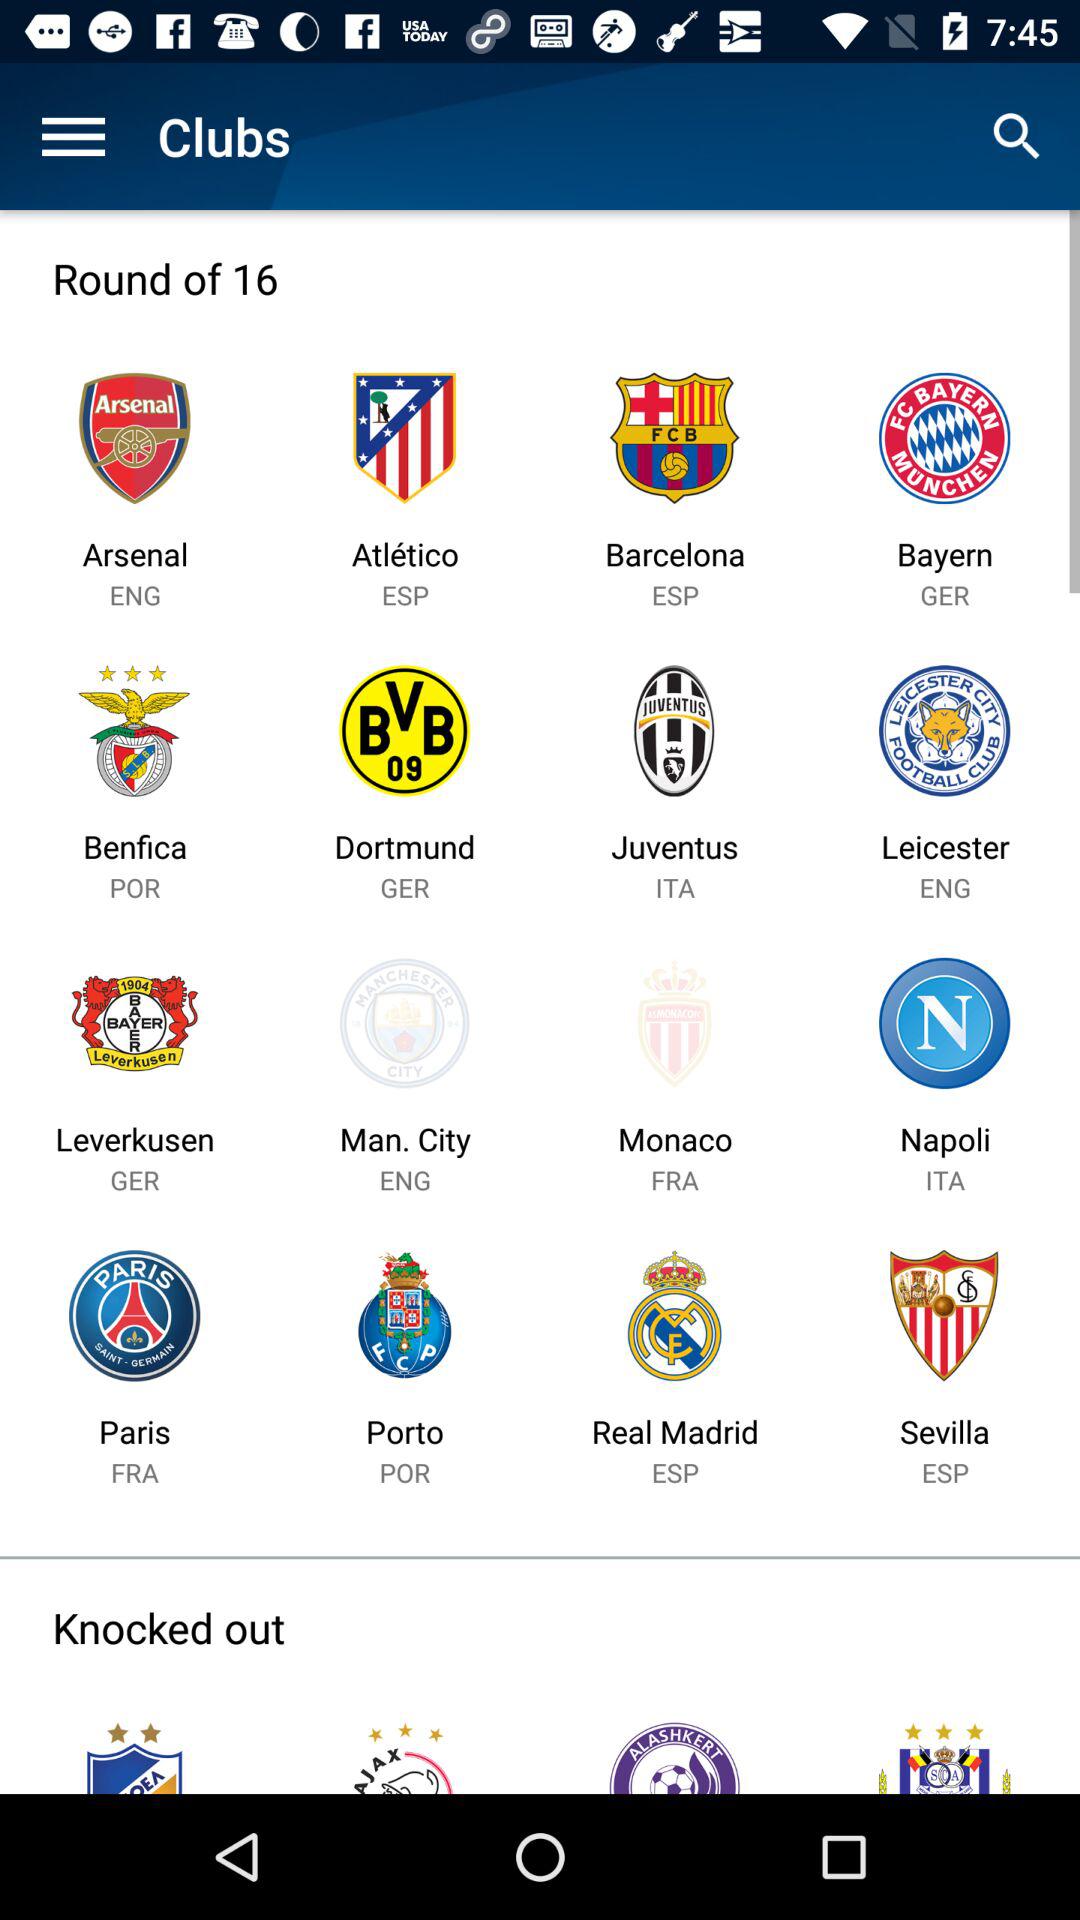  Describe the element at coordinates (1016, 136) in the screenshot. I see `turn off icon next to clubs` at that location.